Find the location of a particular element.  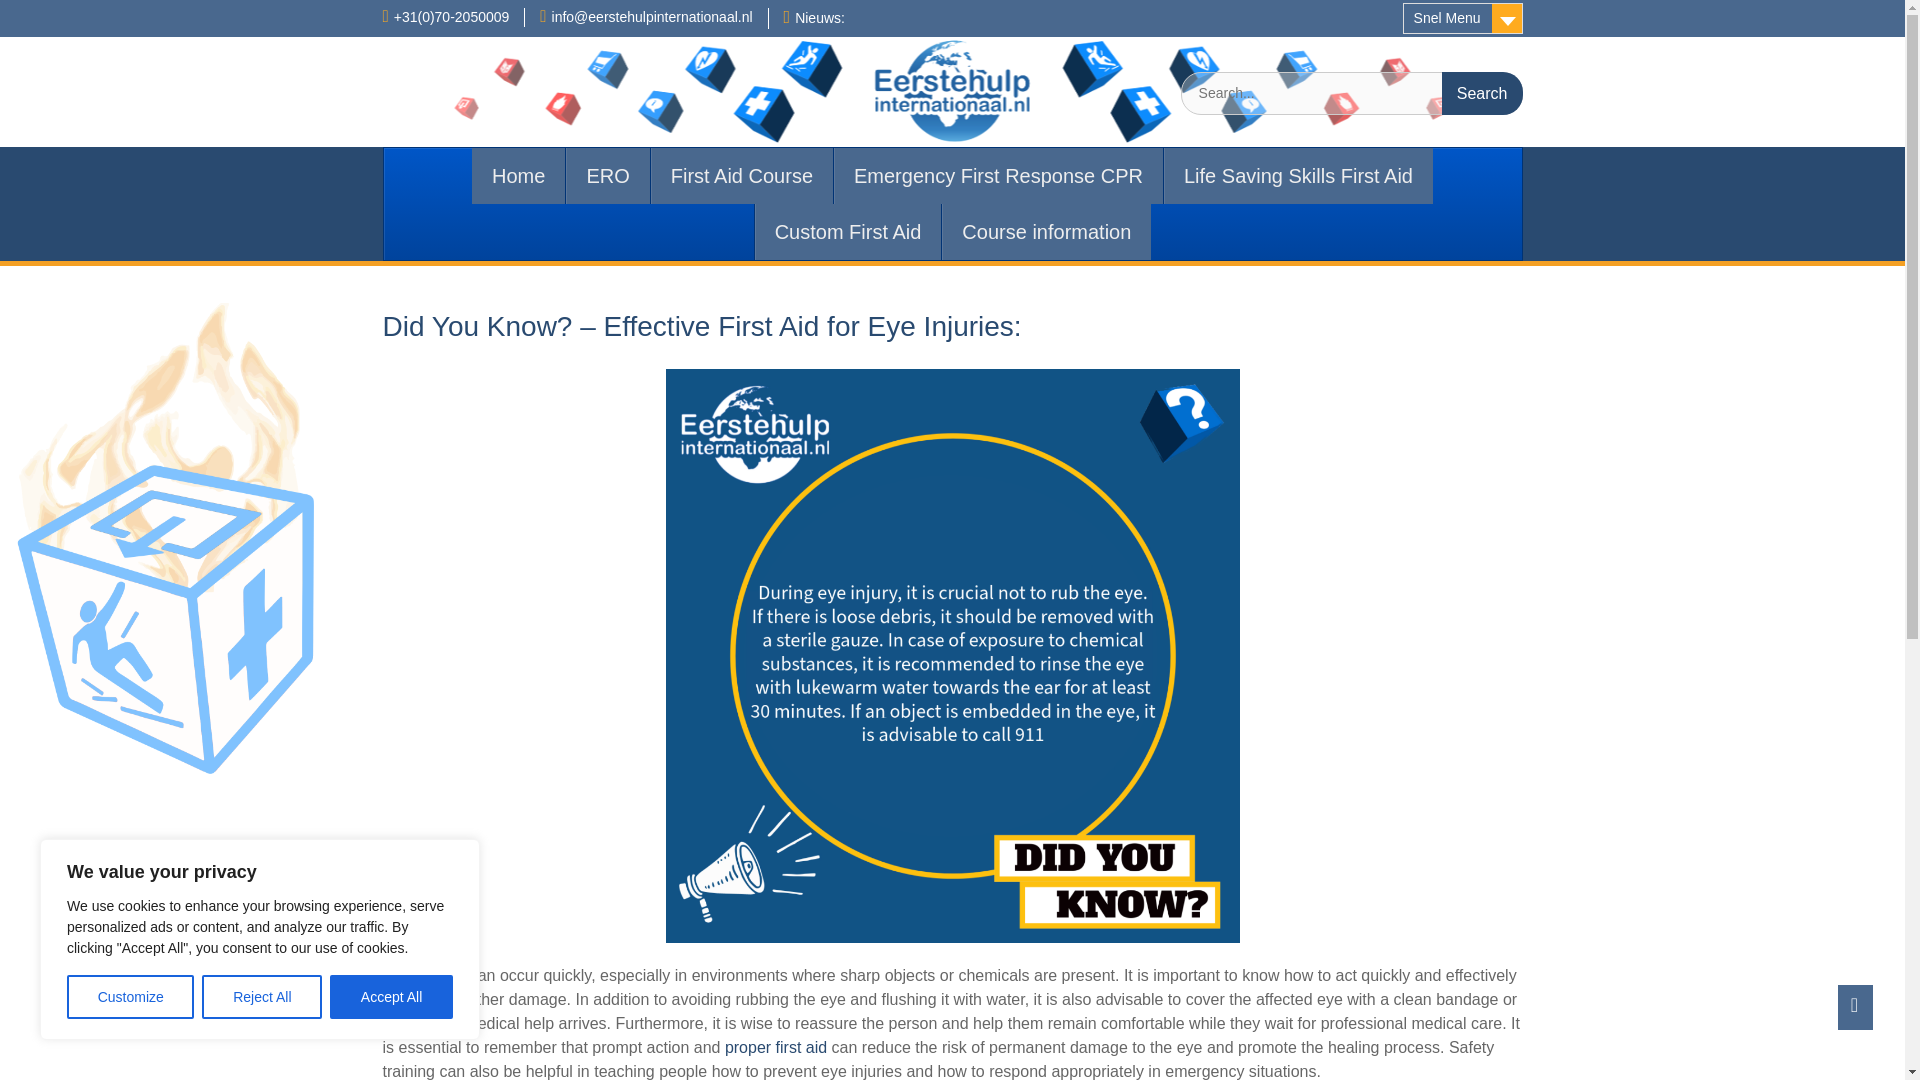

Reject All is located at coordinates (262, 997).